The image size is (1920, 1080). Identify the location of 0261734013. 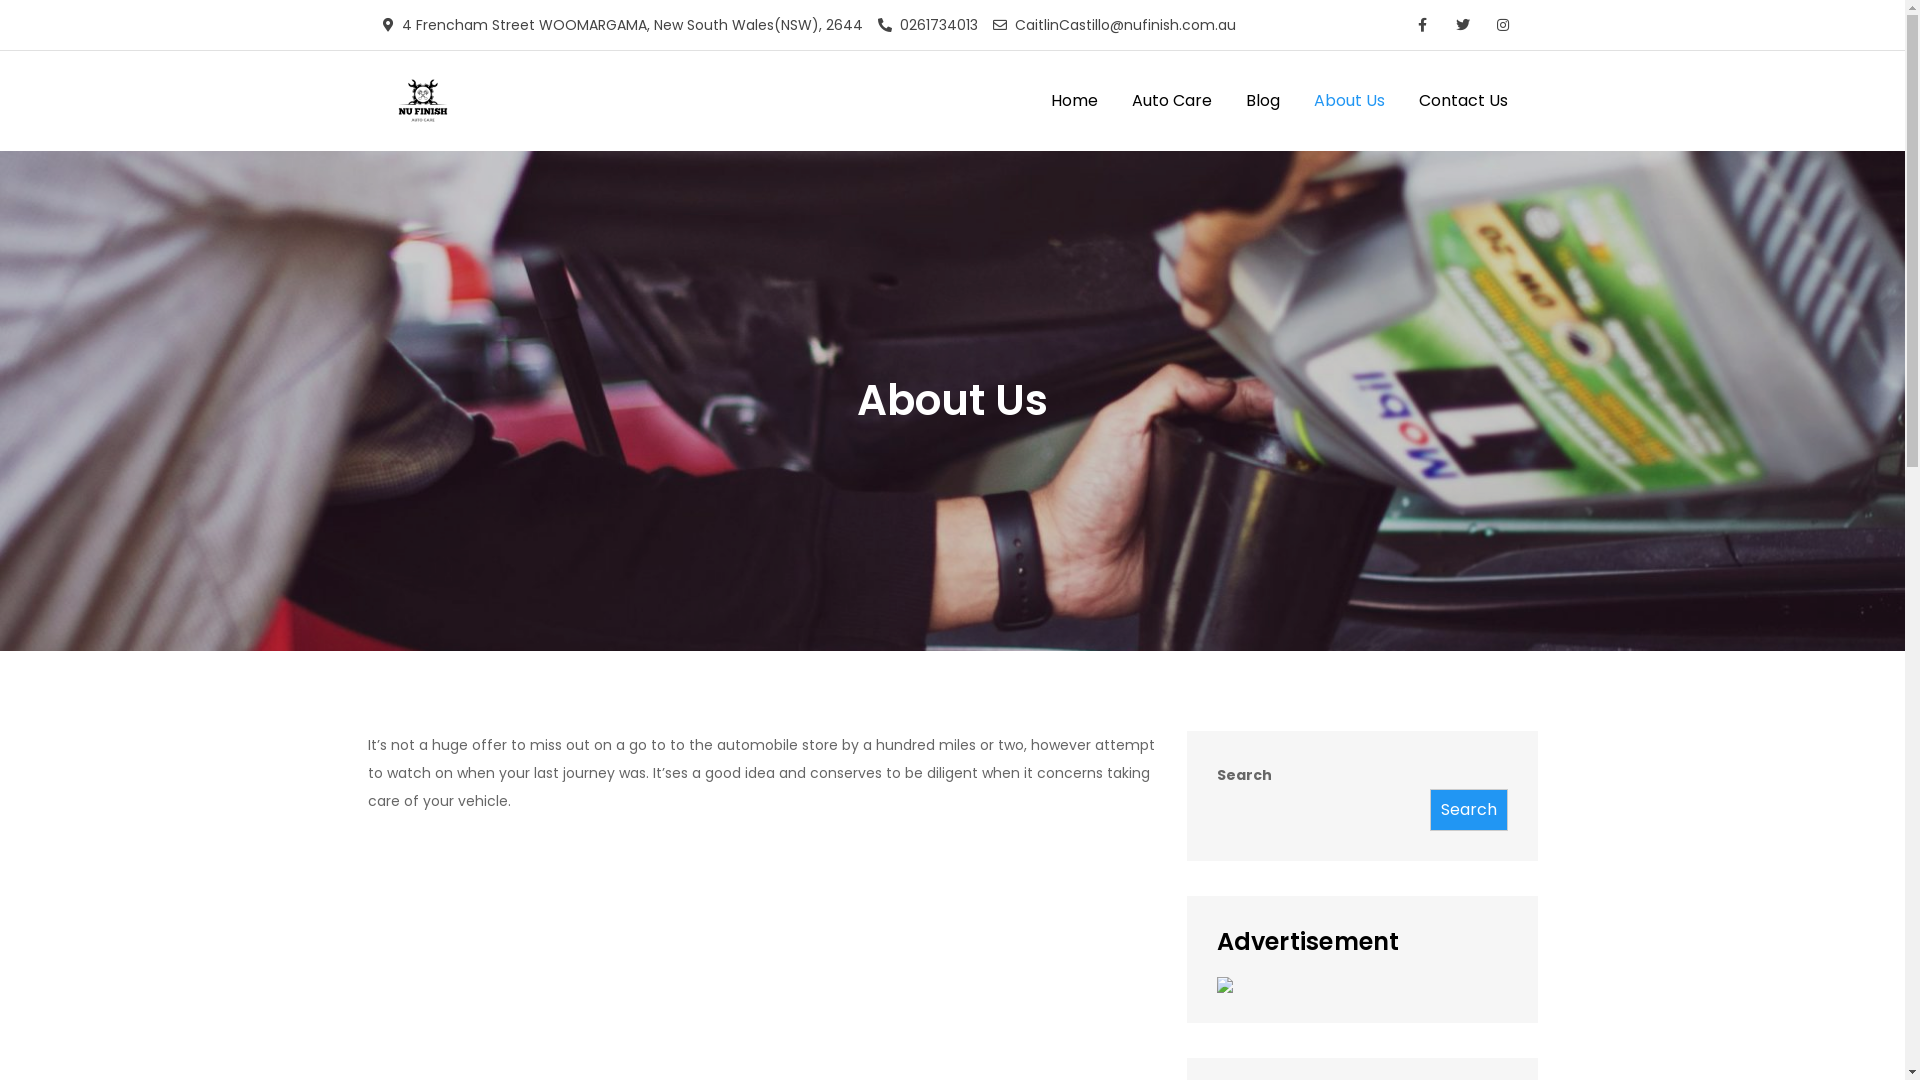
(928, 25).